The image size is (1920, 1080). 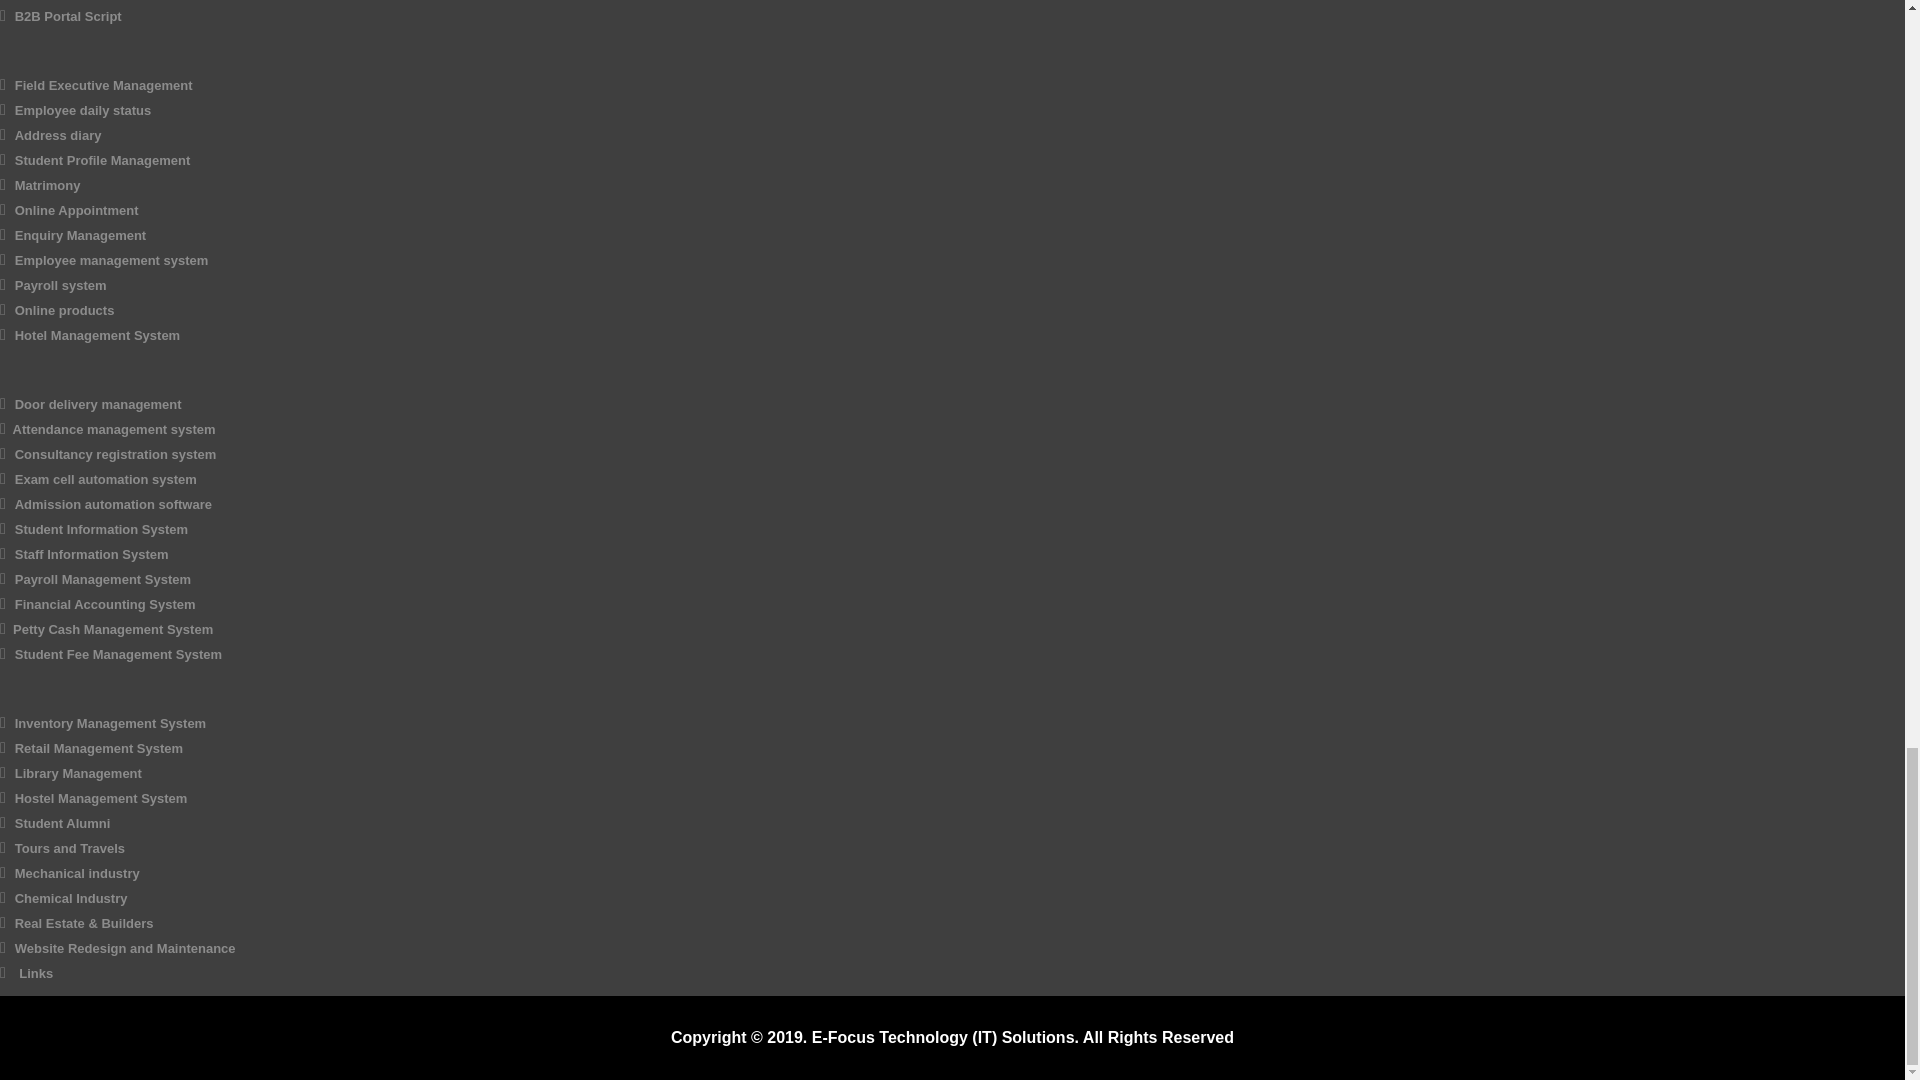 What do you see at coordinates (68, 16) in the screenshot?
I see `B2B Portal Script` at bounding box center [68, 16].